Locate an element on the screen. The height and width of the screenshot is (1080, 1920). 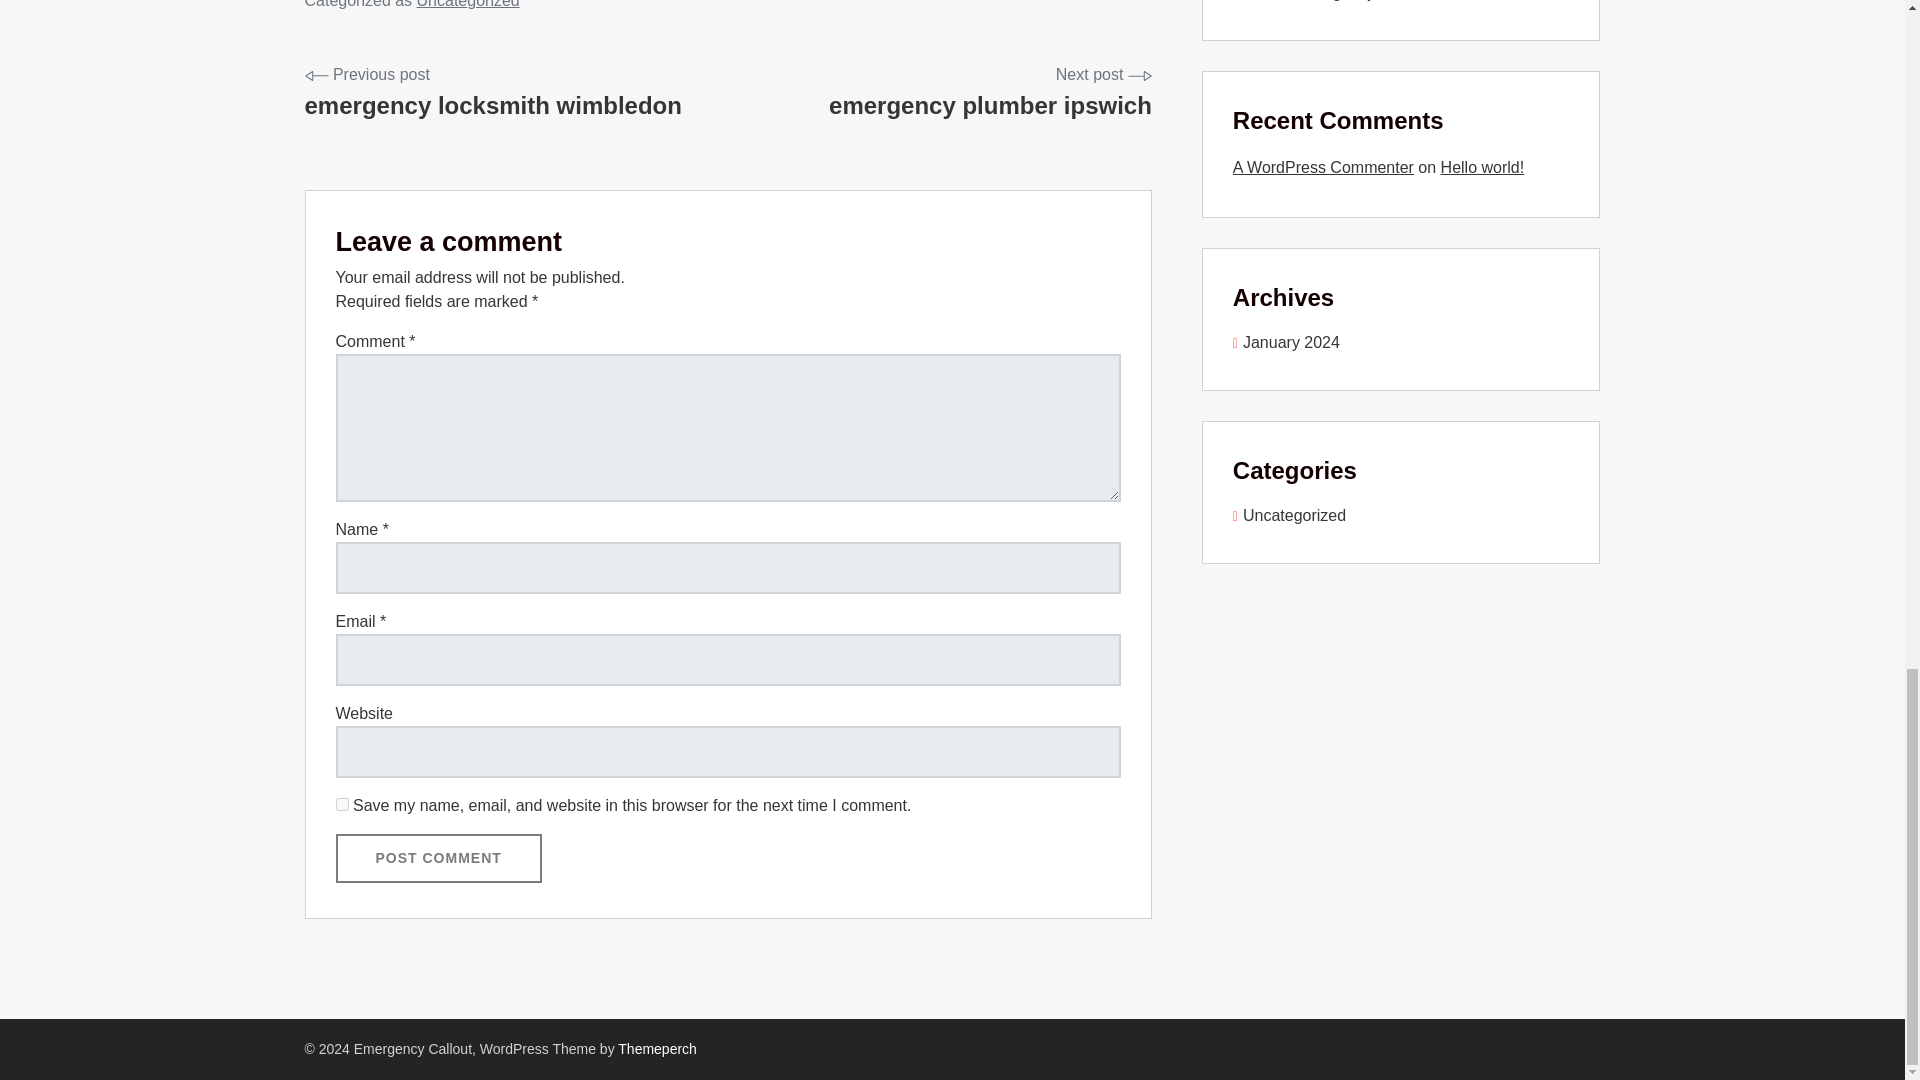
Post Comment is located at coordinates (657, 1049).